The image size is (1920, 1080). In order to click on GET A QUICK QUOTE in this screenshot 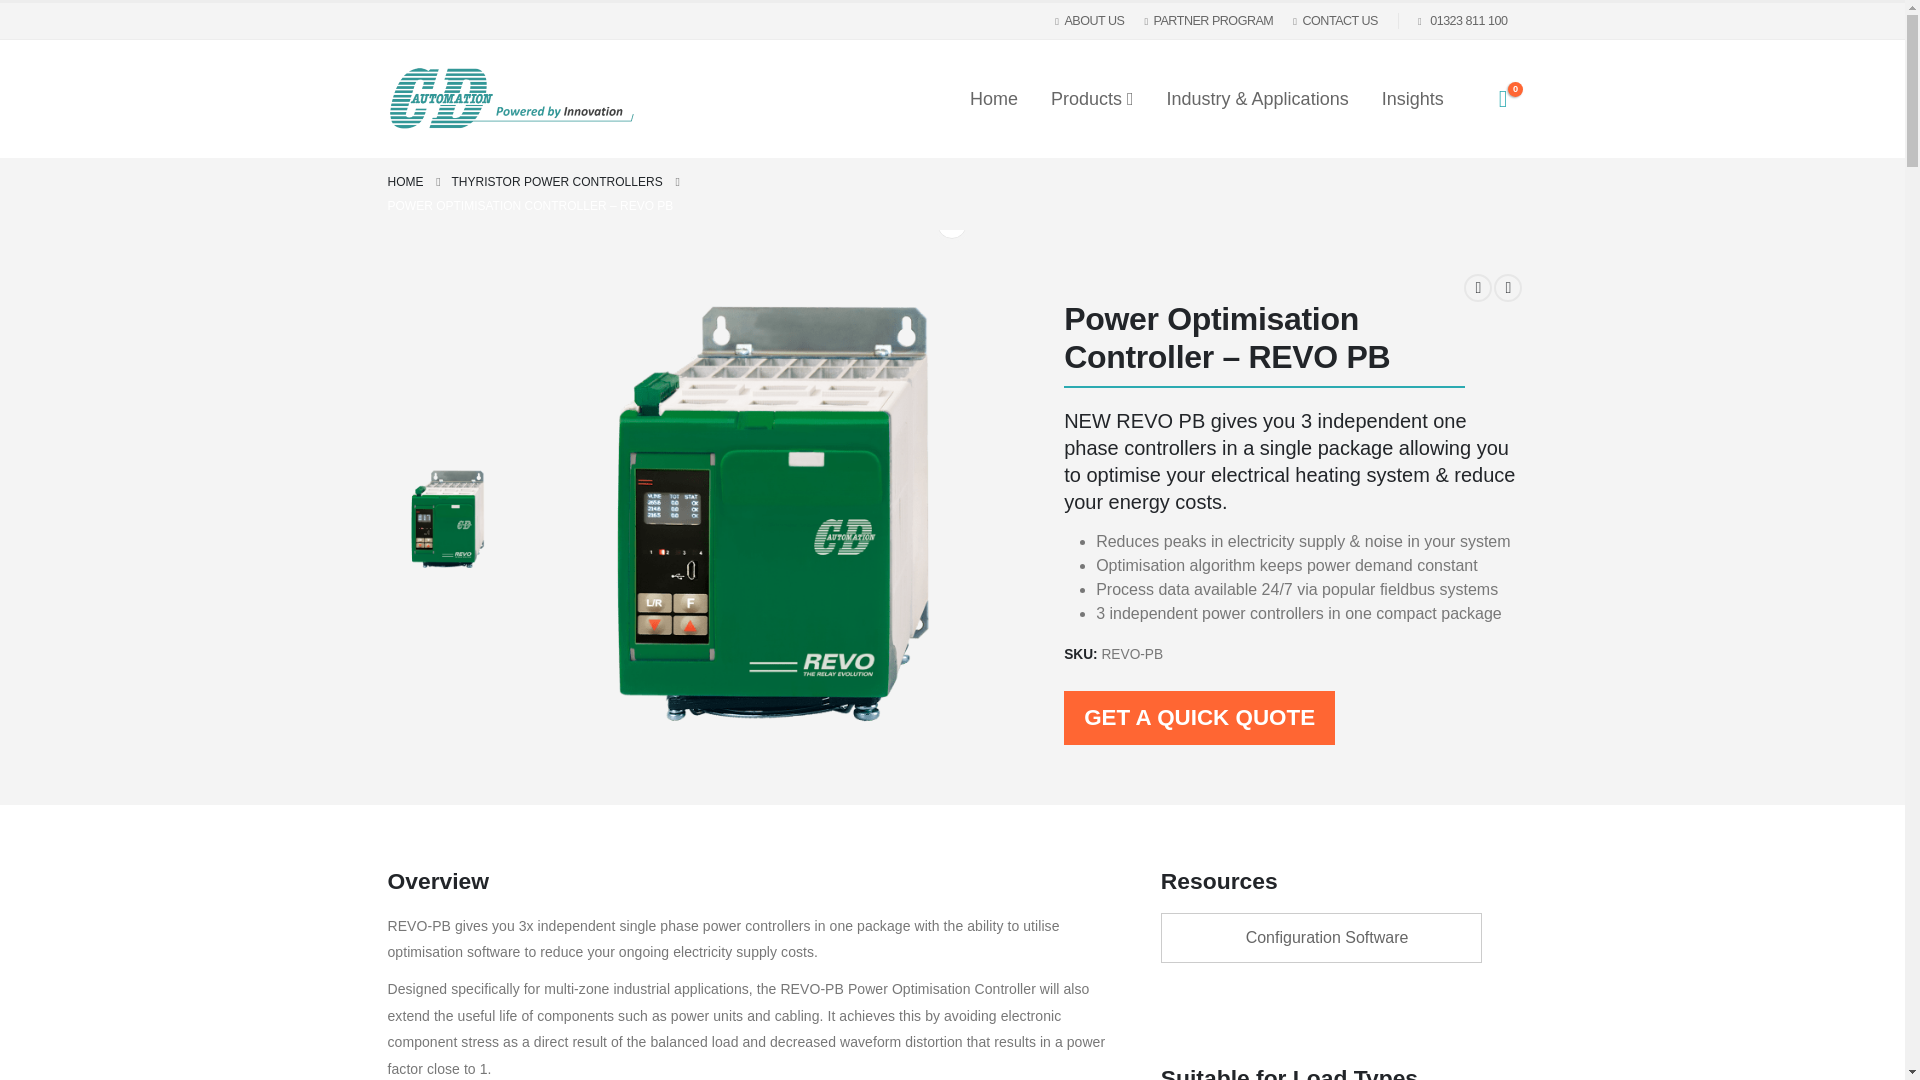, I will do `click(1198, 718)`.